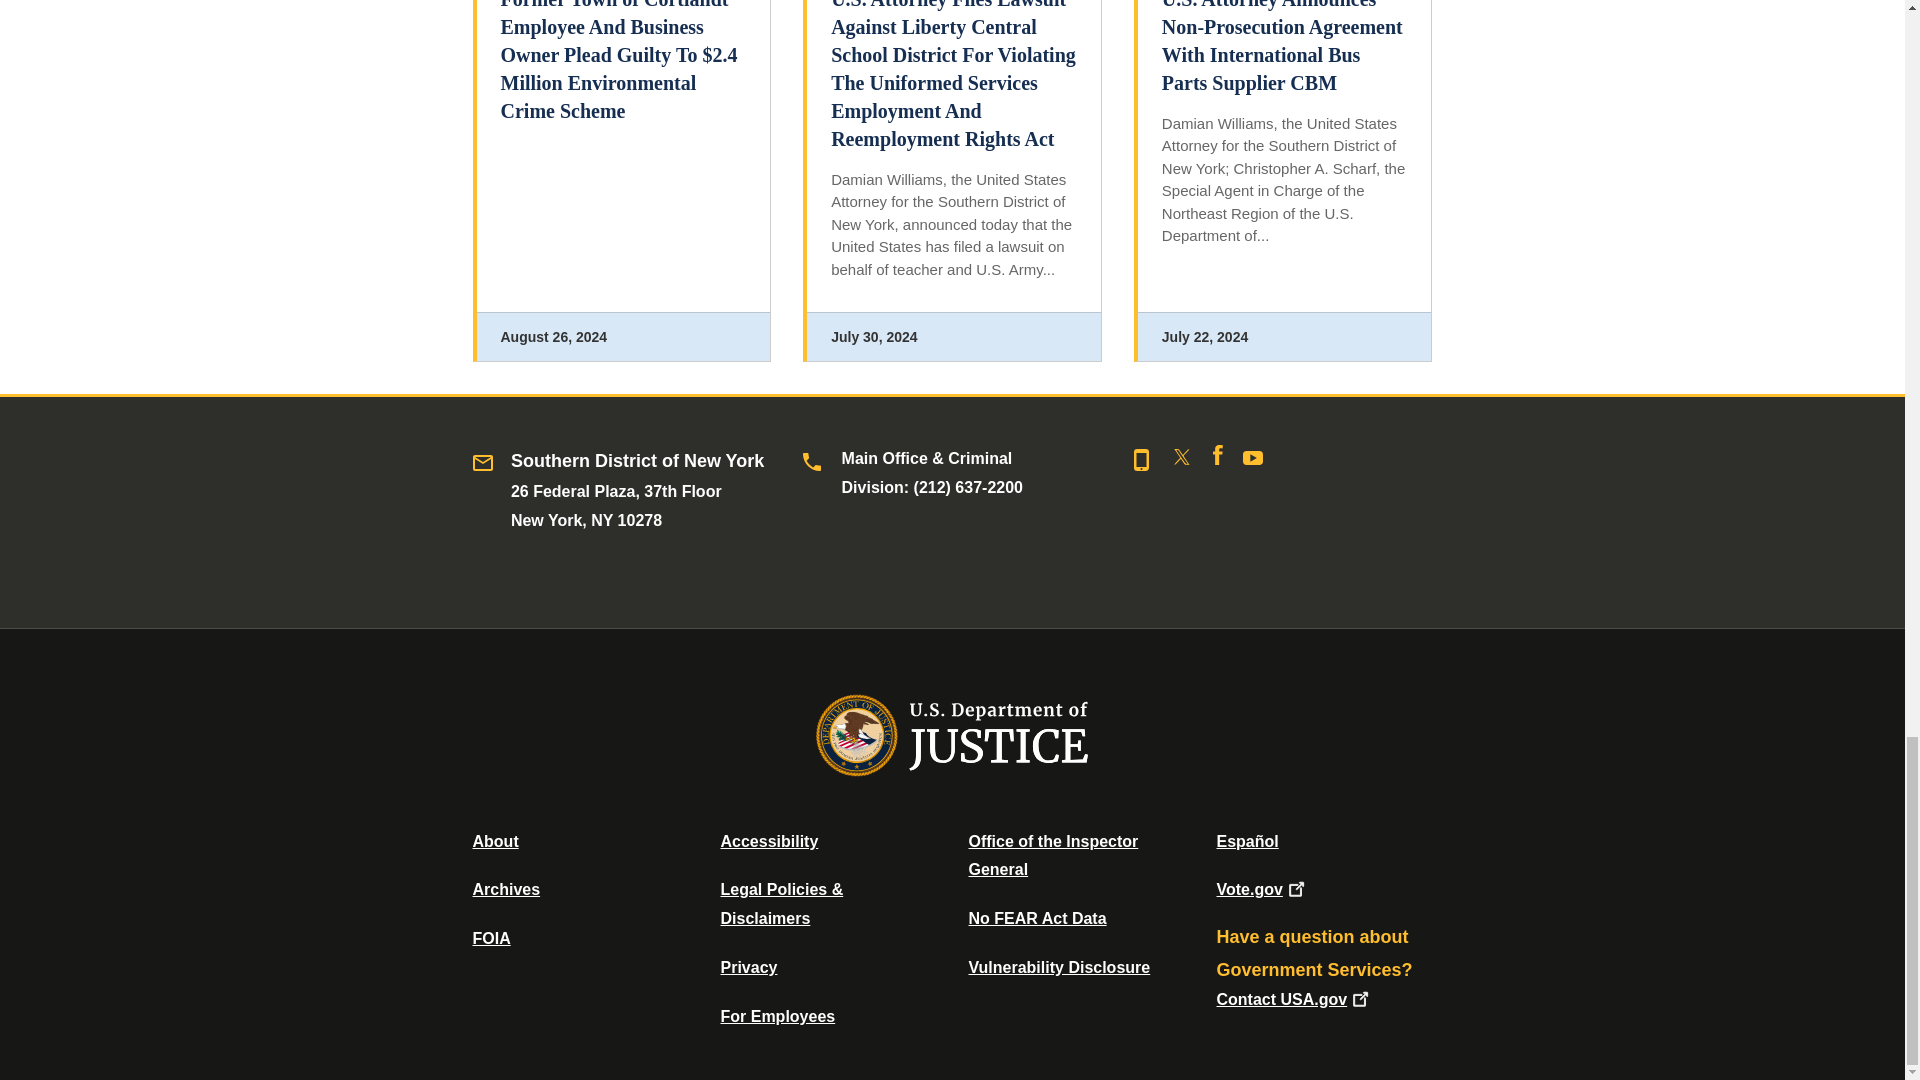  Describe the element at coordinates (778, 1016) in the screenshot. I see `For Employees` at that location.